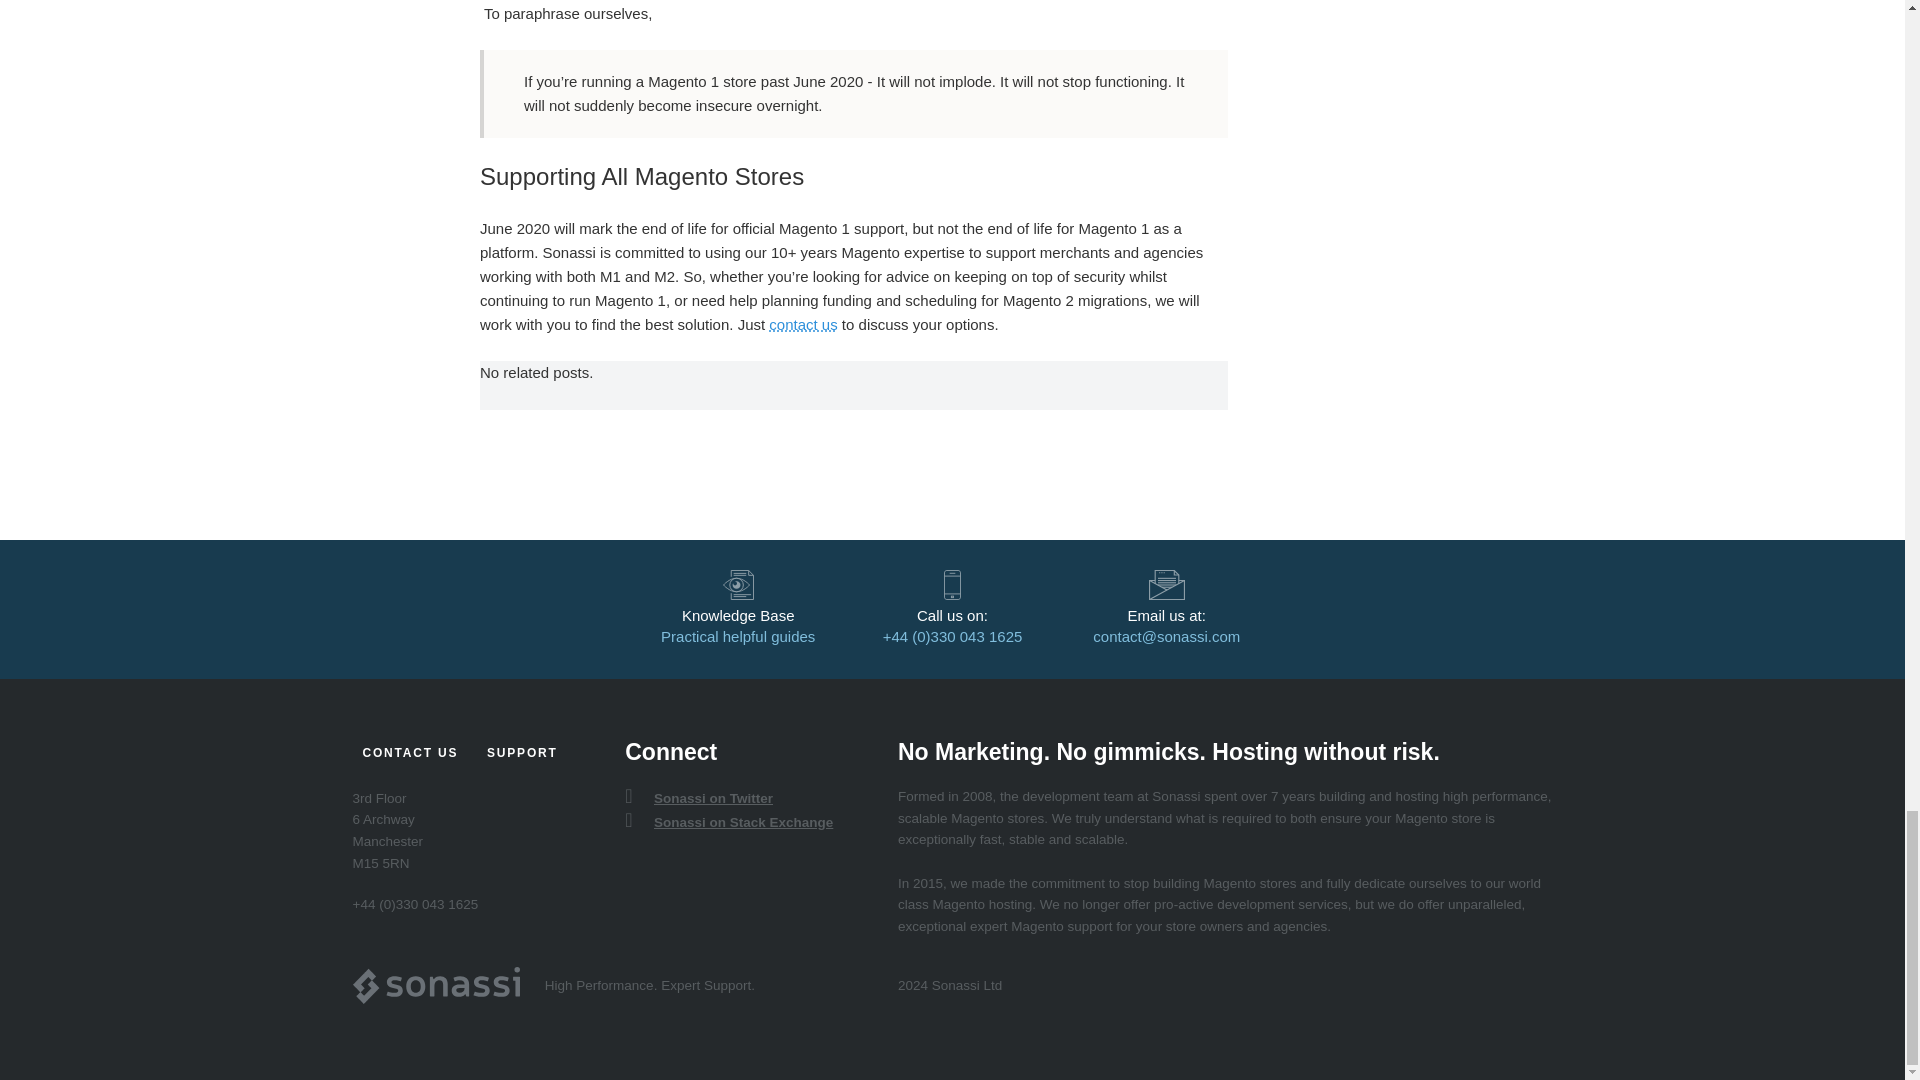 The height and width of the screenshot is (1080, 1920). Describe the element at coordinates (803, 324) in the screenshot. I see `contact us` at that location.